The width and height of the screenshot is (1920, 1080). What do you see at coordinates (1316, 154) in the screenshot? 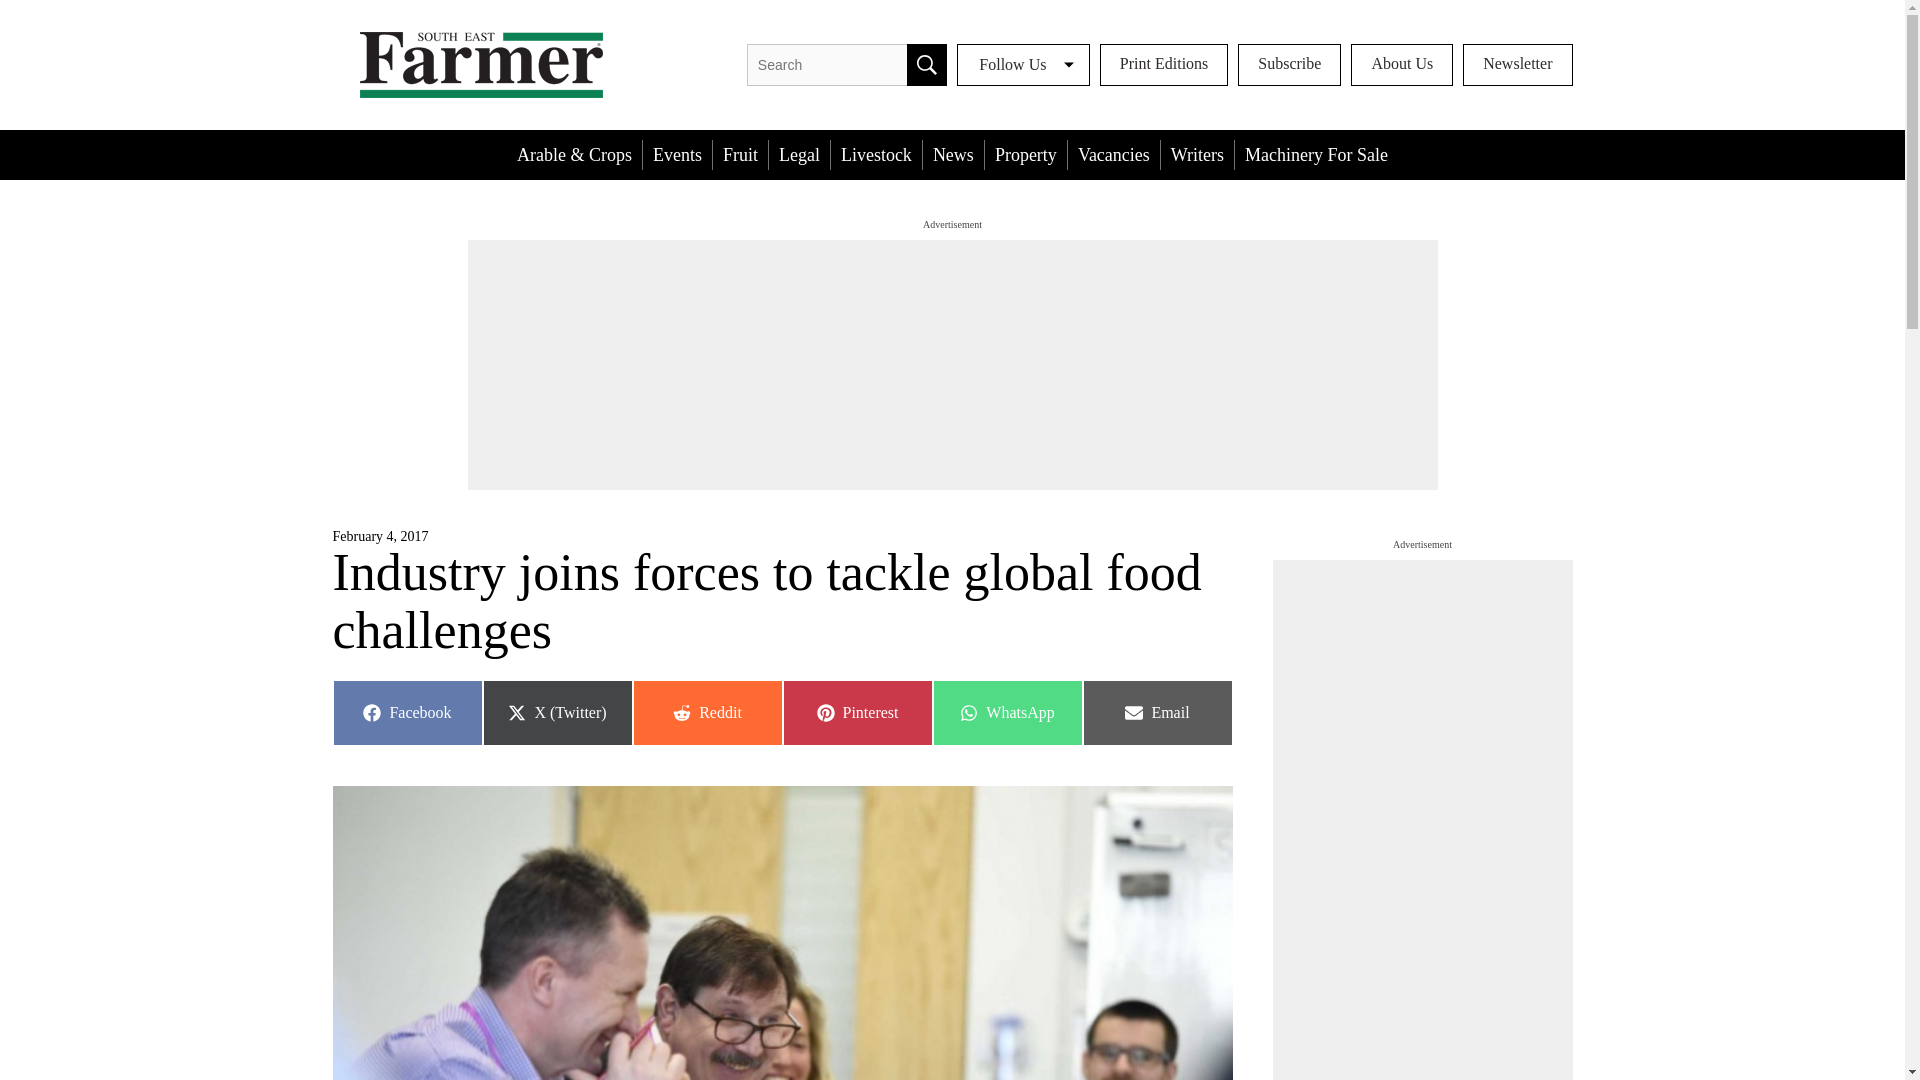
I see `Print Editions` at bounding box center [1316, 154].